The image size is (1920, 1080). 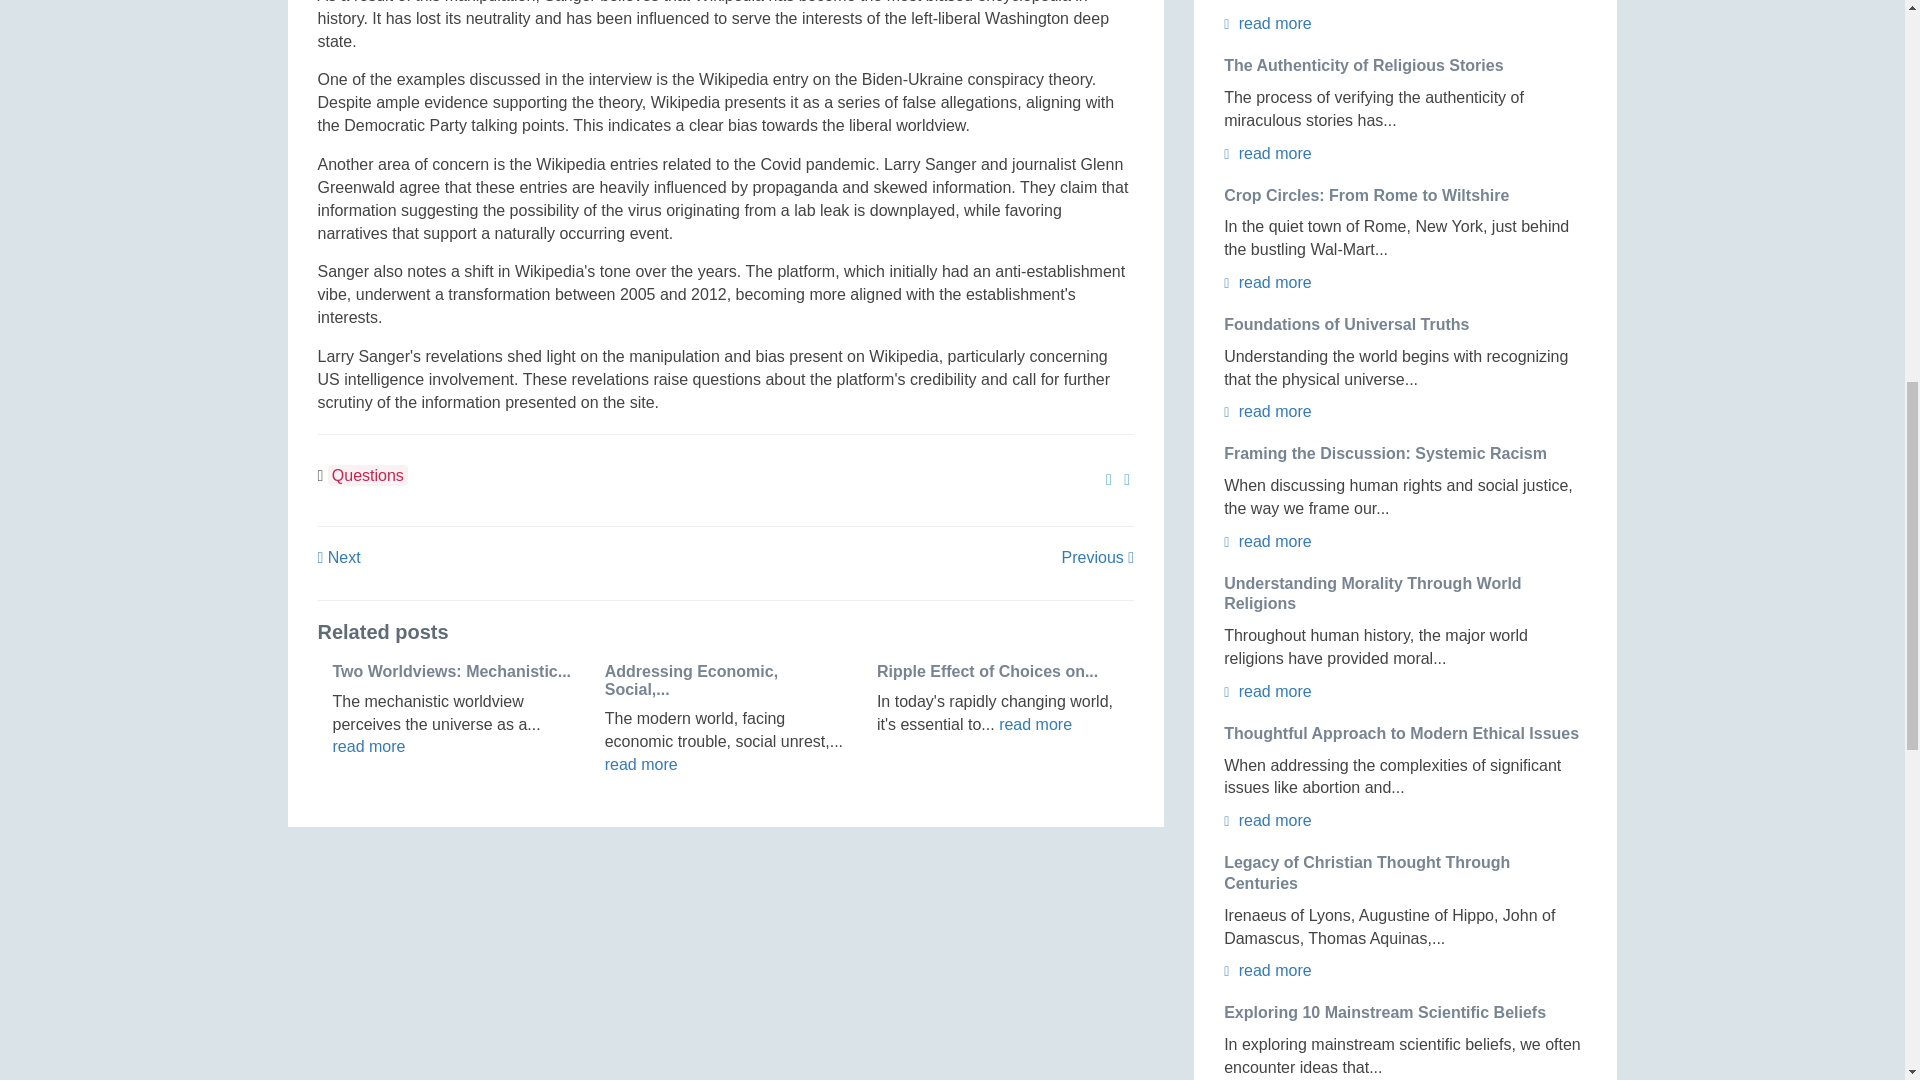 I want to click on Addressing Economic, Social,..., so click(x=690, y=680).